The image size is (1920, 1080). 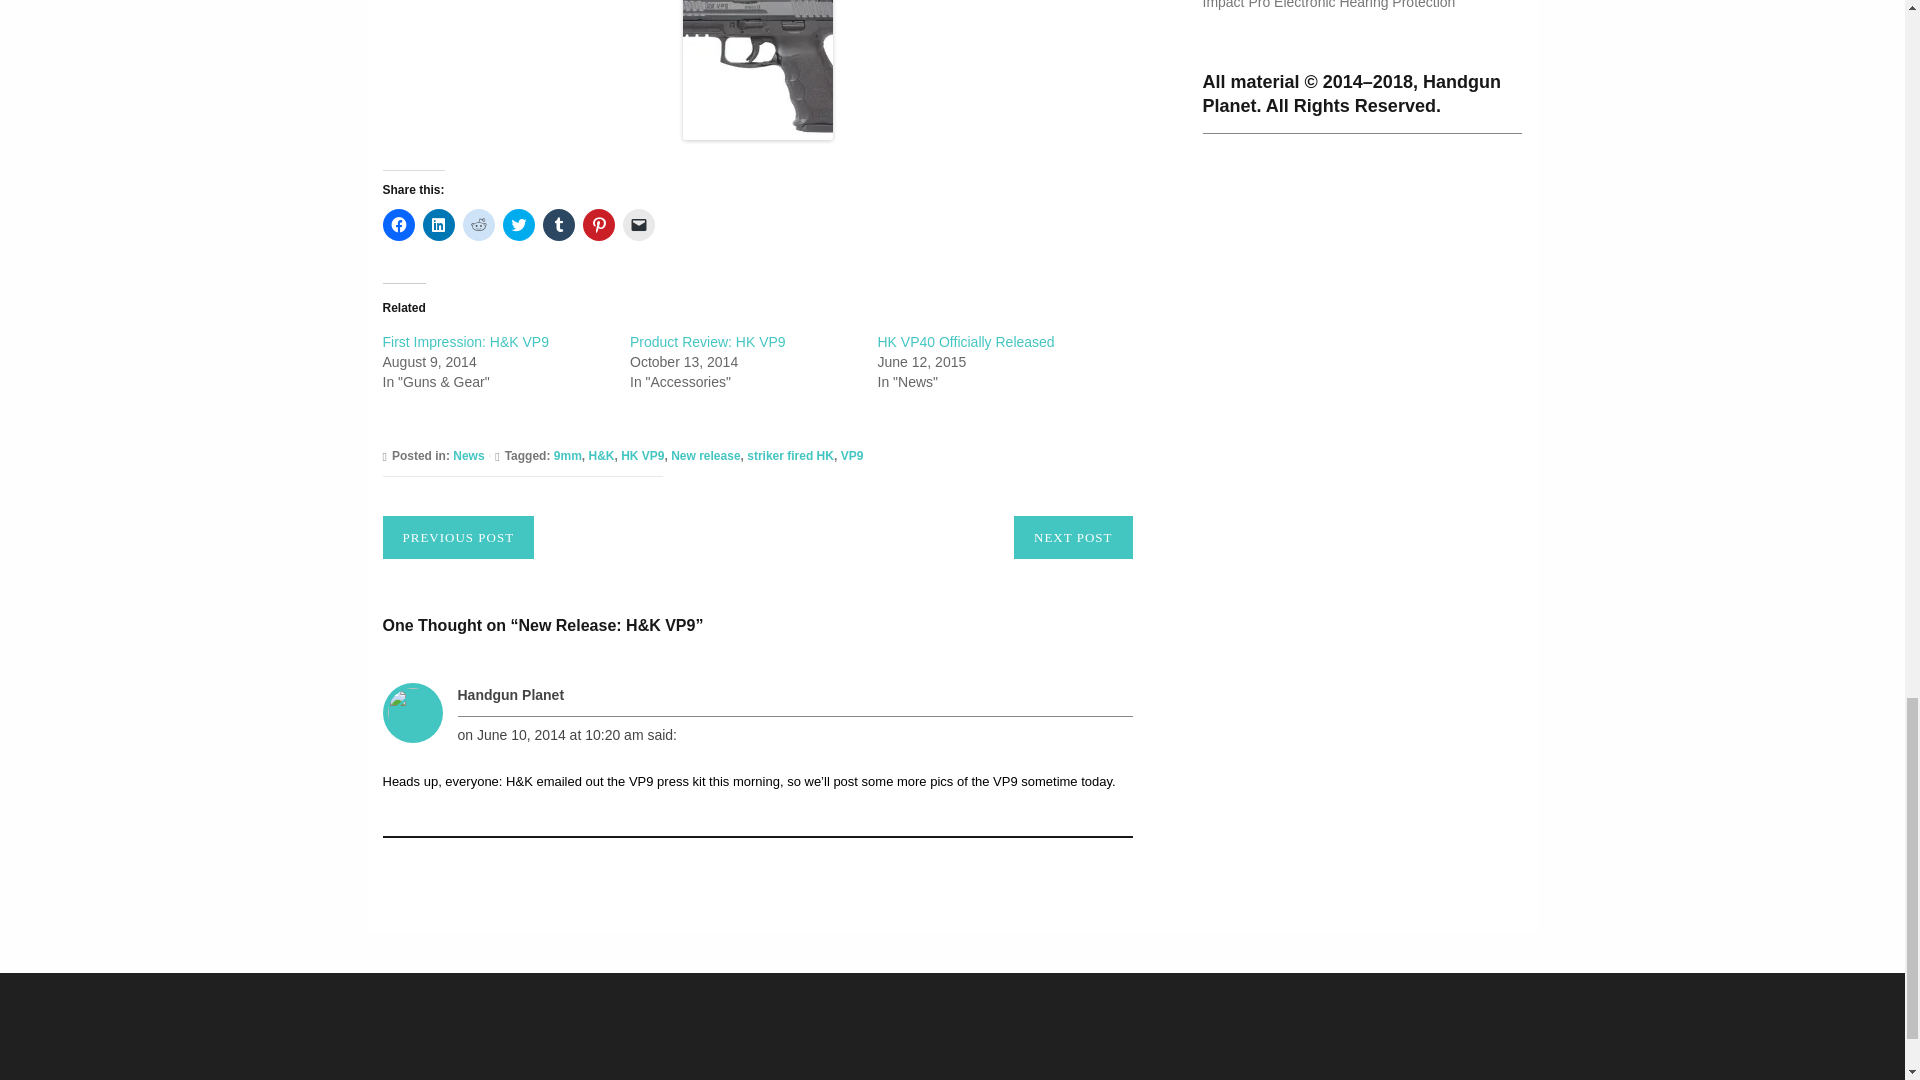 I want to click on June 10, 2014 at 10:20 am, so click(x=560, y=734).